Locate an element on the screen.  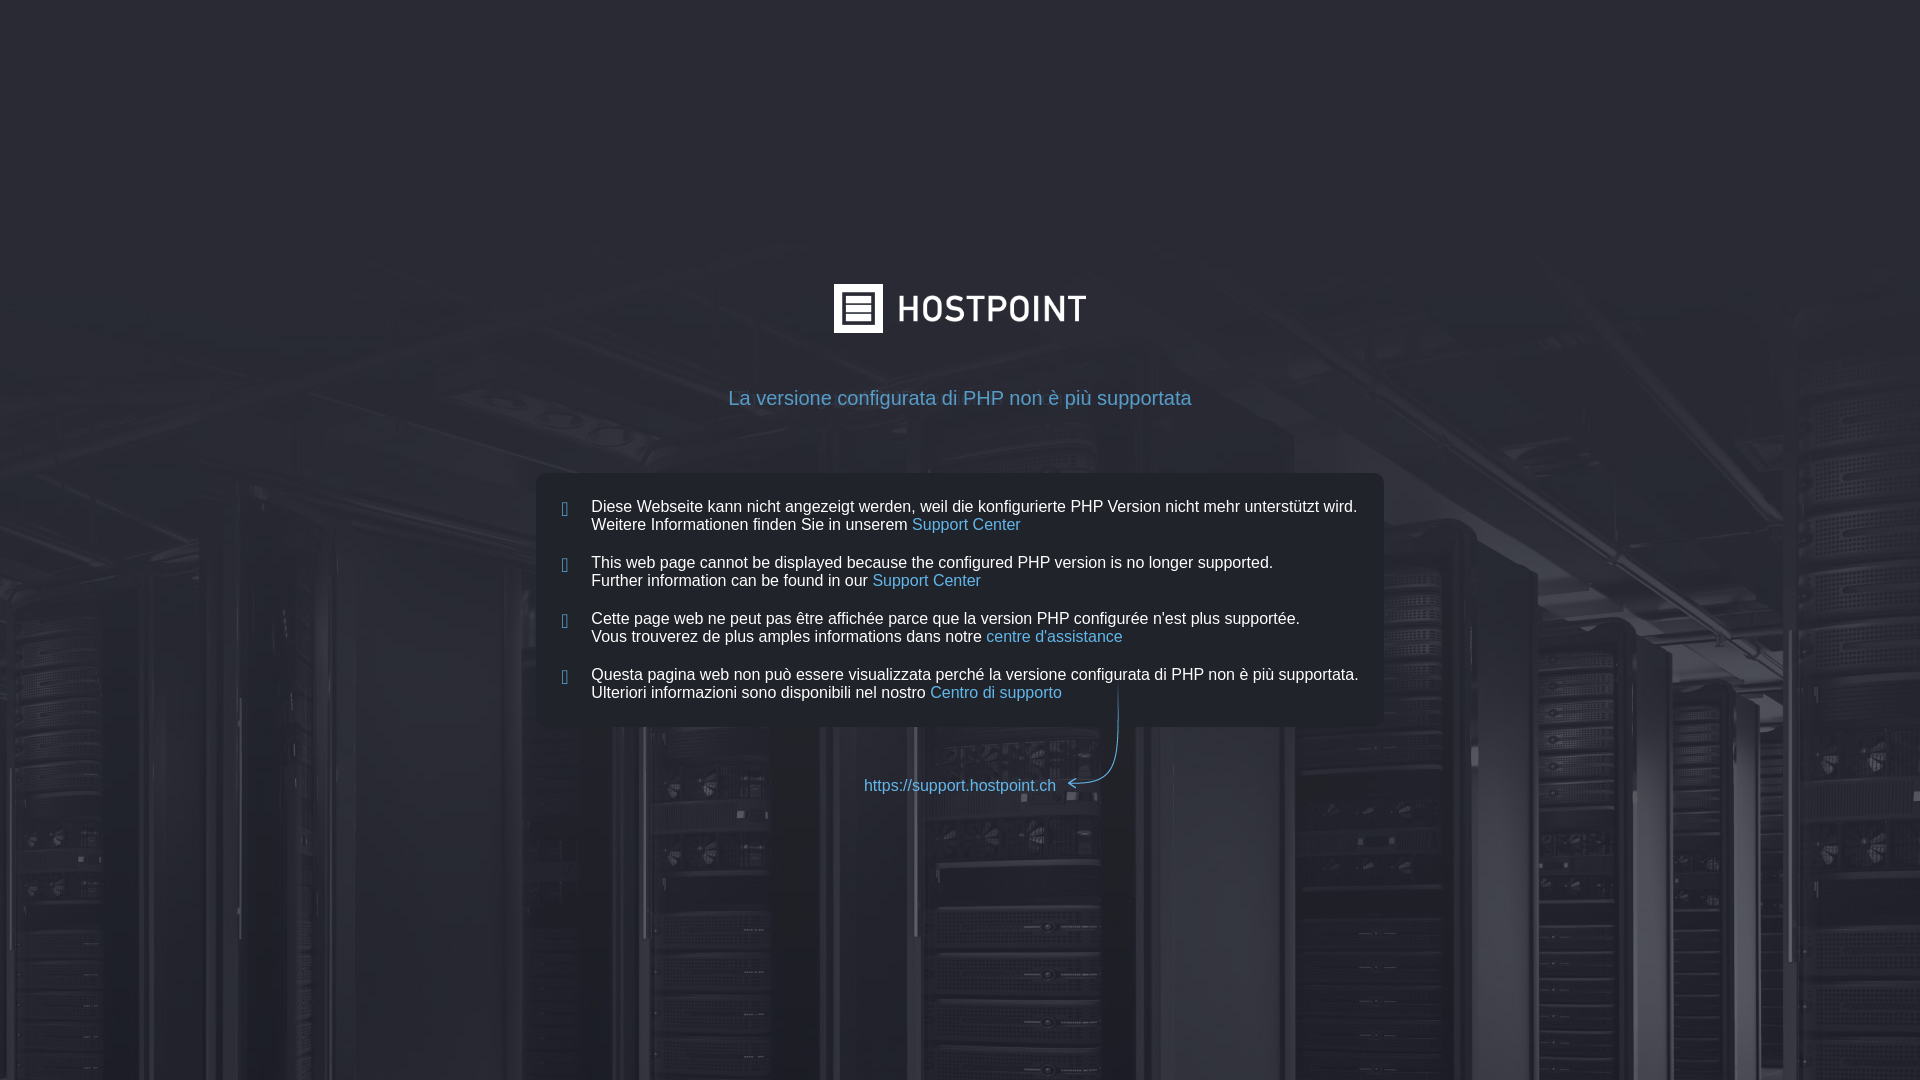
Support Center is located at coordinates (926, 580).